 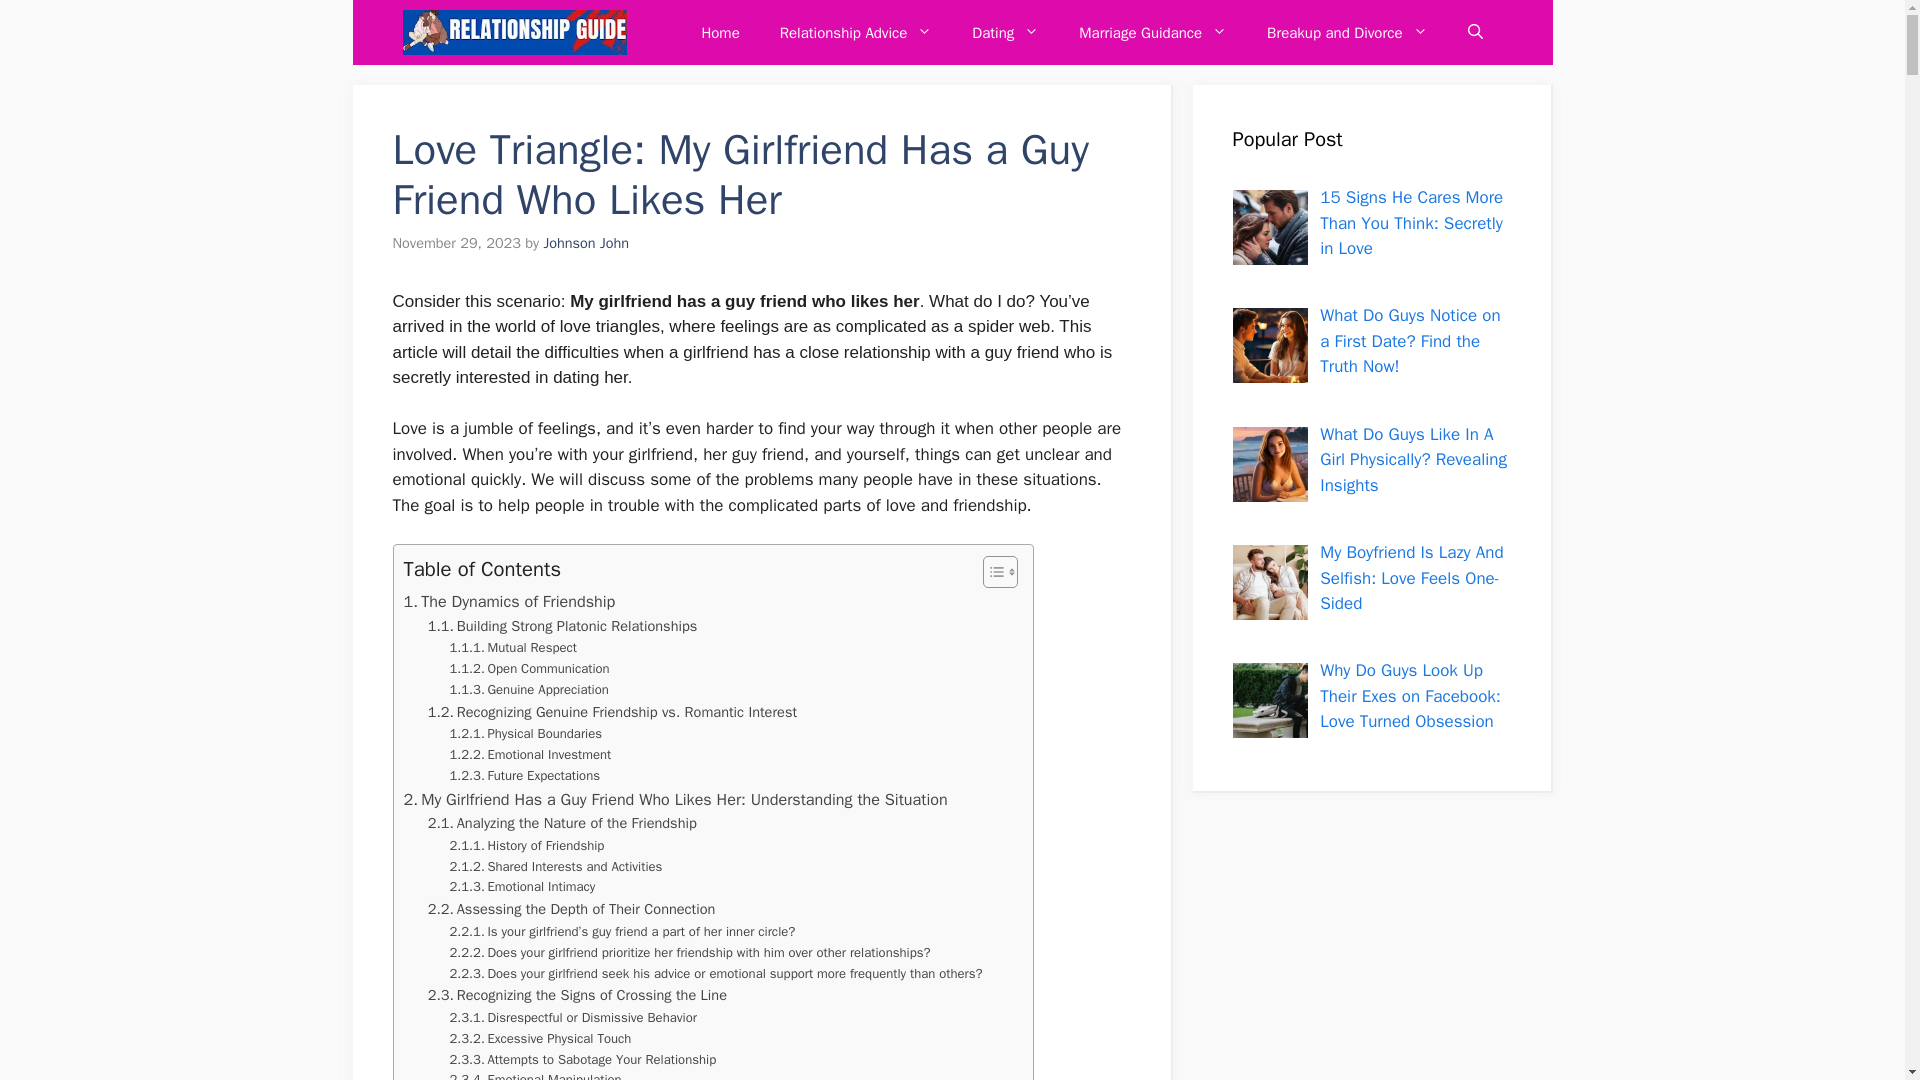 What do you see at coordinates (530, 755) in the screenshot?
I see `Emotional Investment` at bounding box center [530, 755].